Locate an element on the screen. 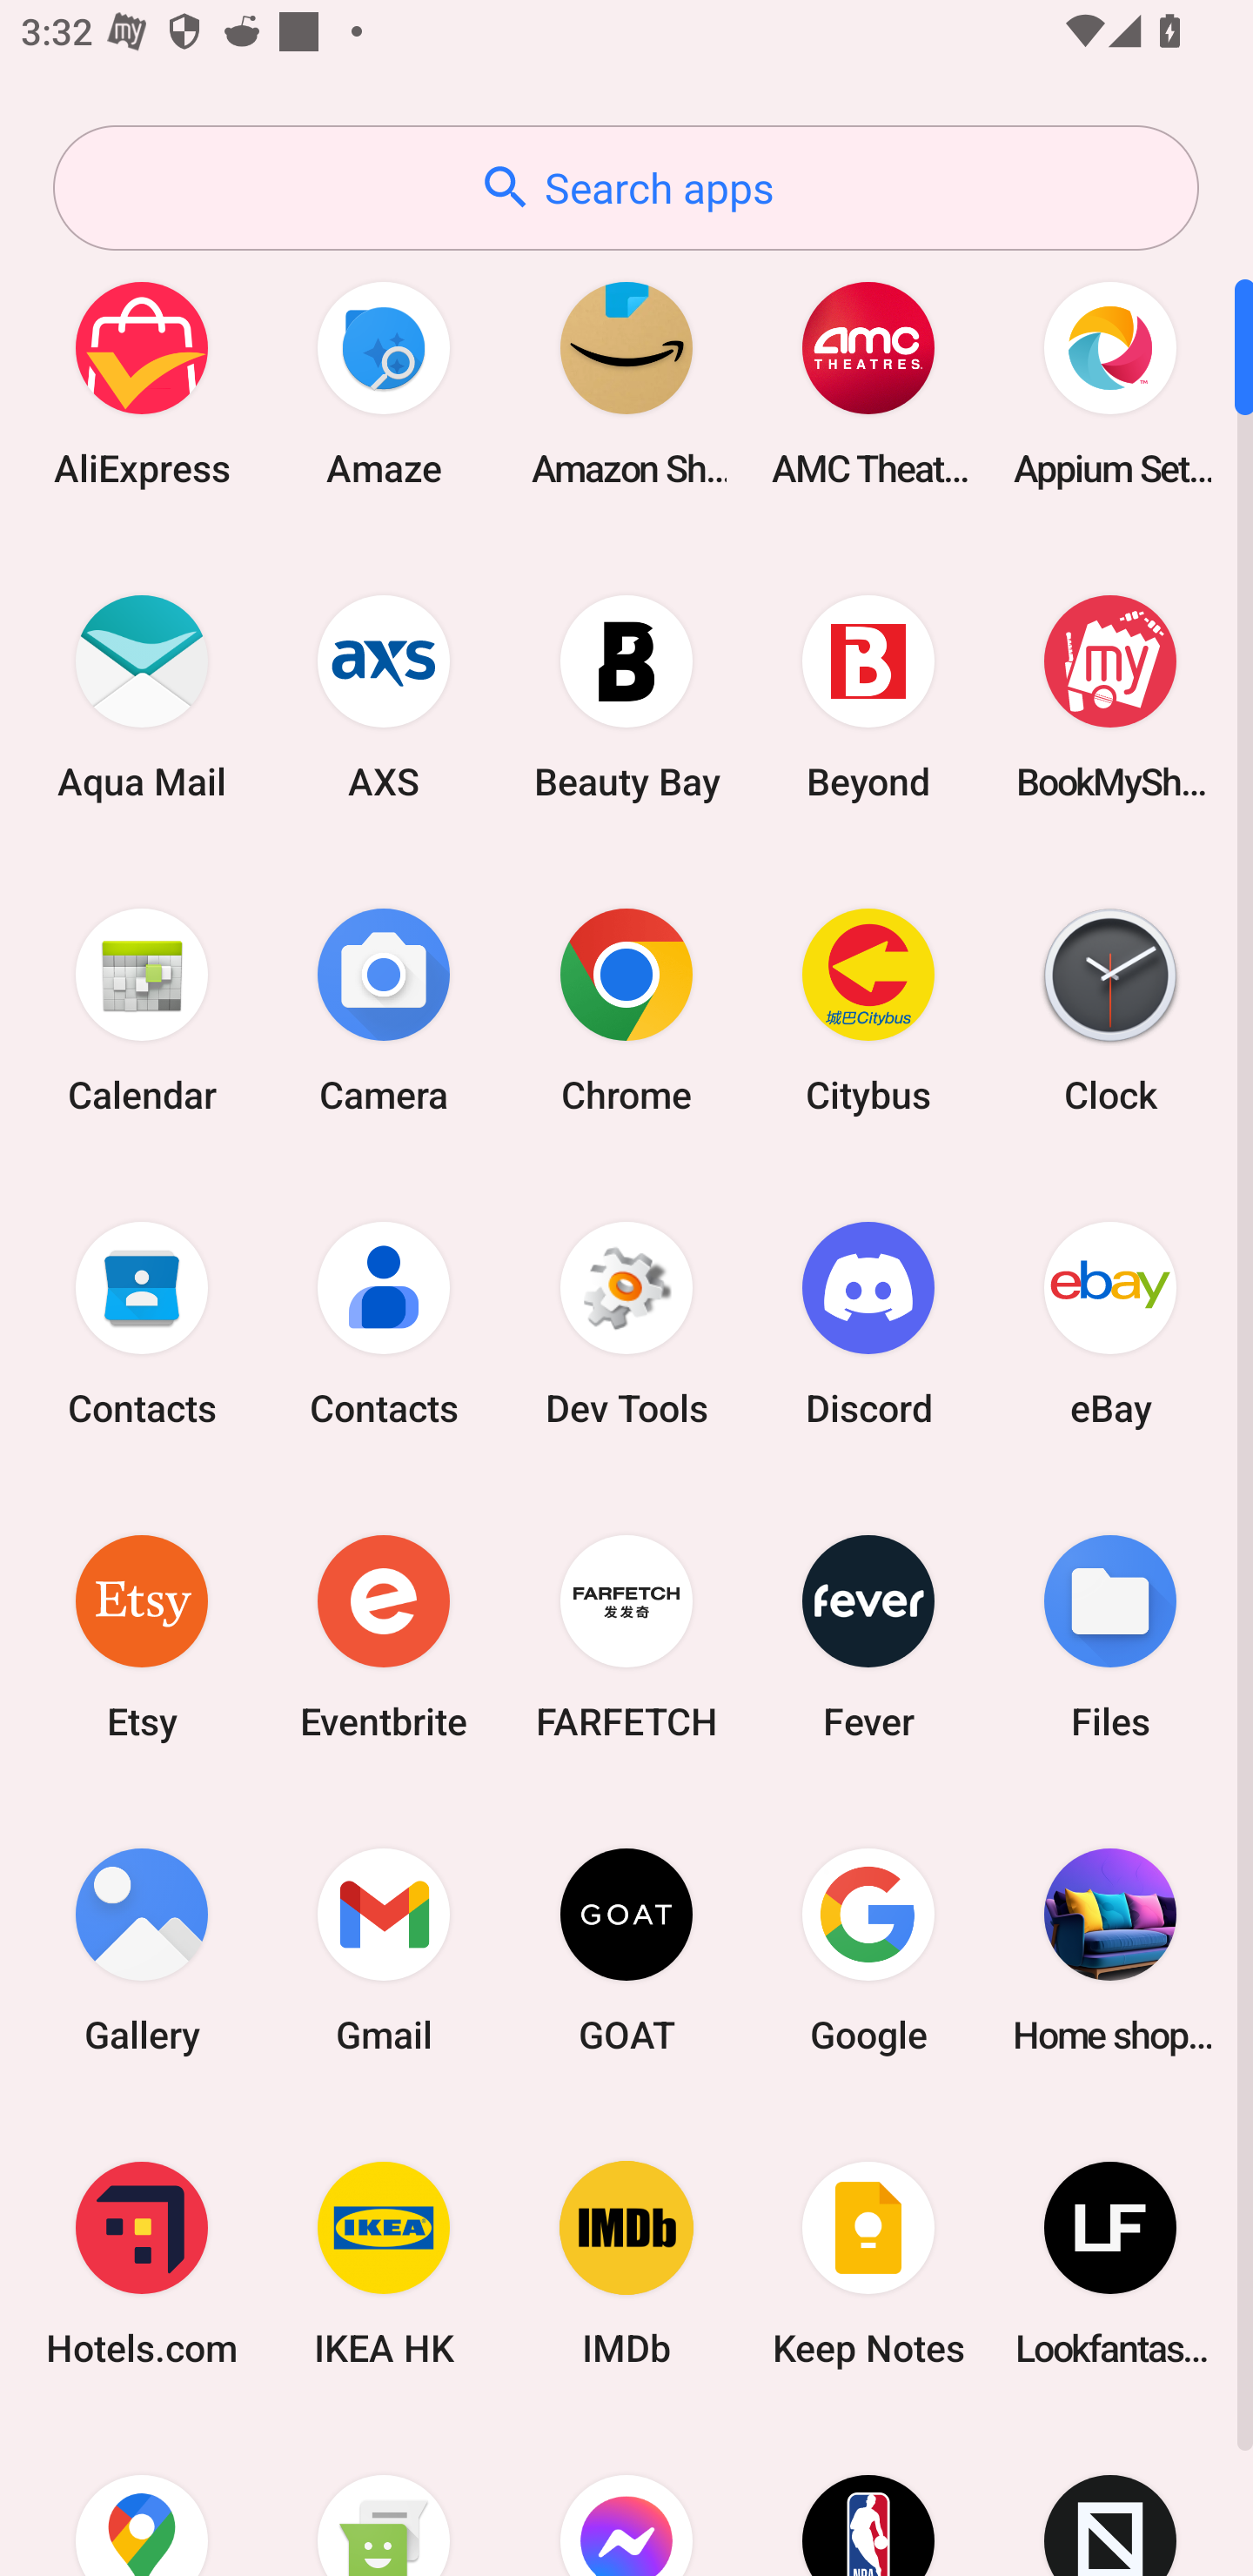  Google is located at coordinates (868, 1949).